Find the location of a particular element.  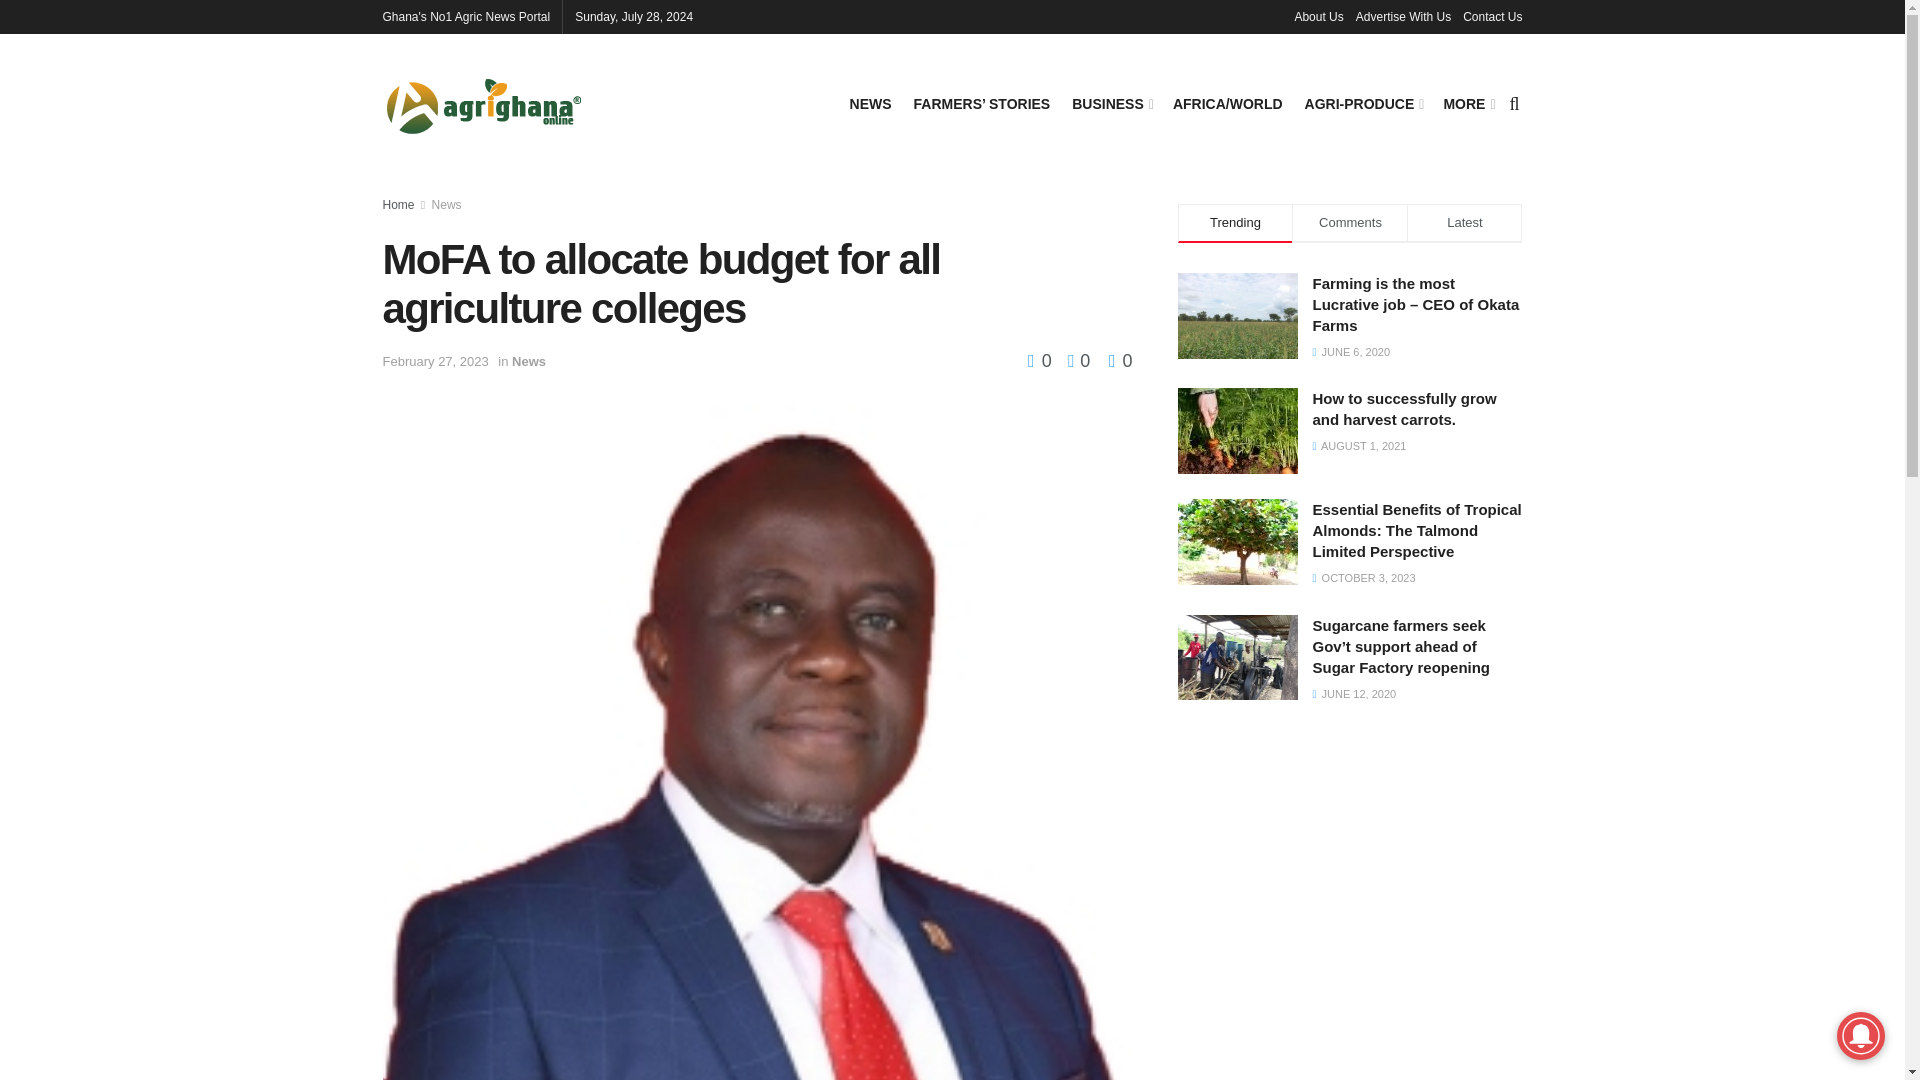

NEWS is located at coordinates (871, 103).